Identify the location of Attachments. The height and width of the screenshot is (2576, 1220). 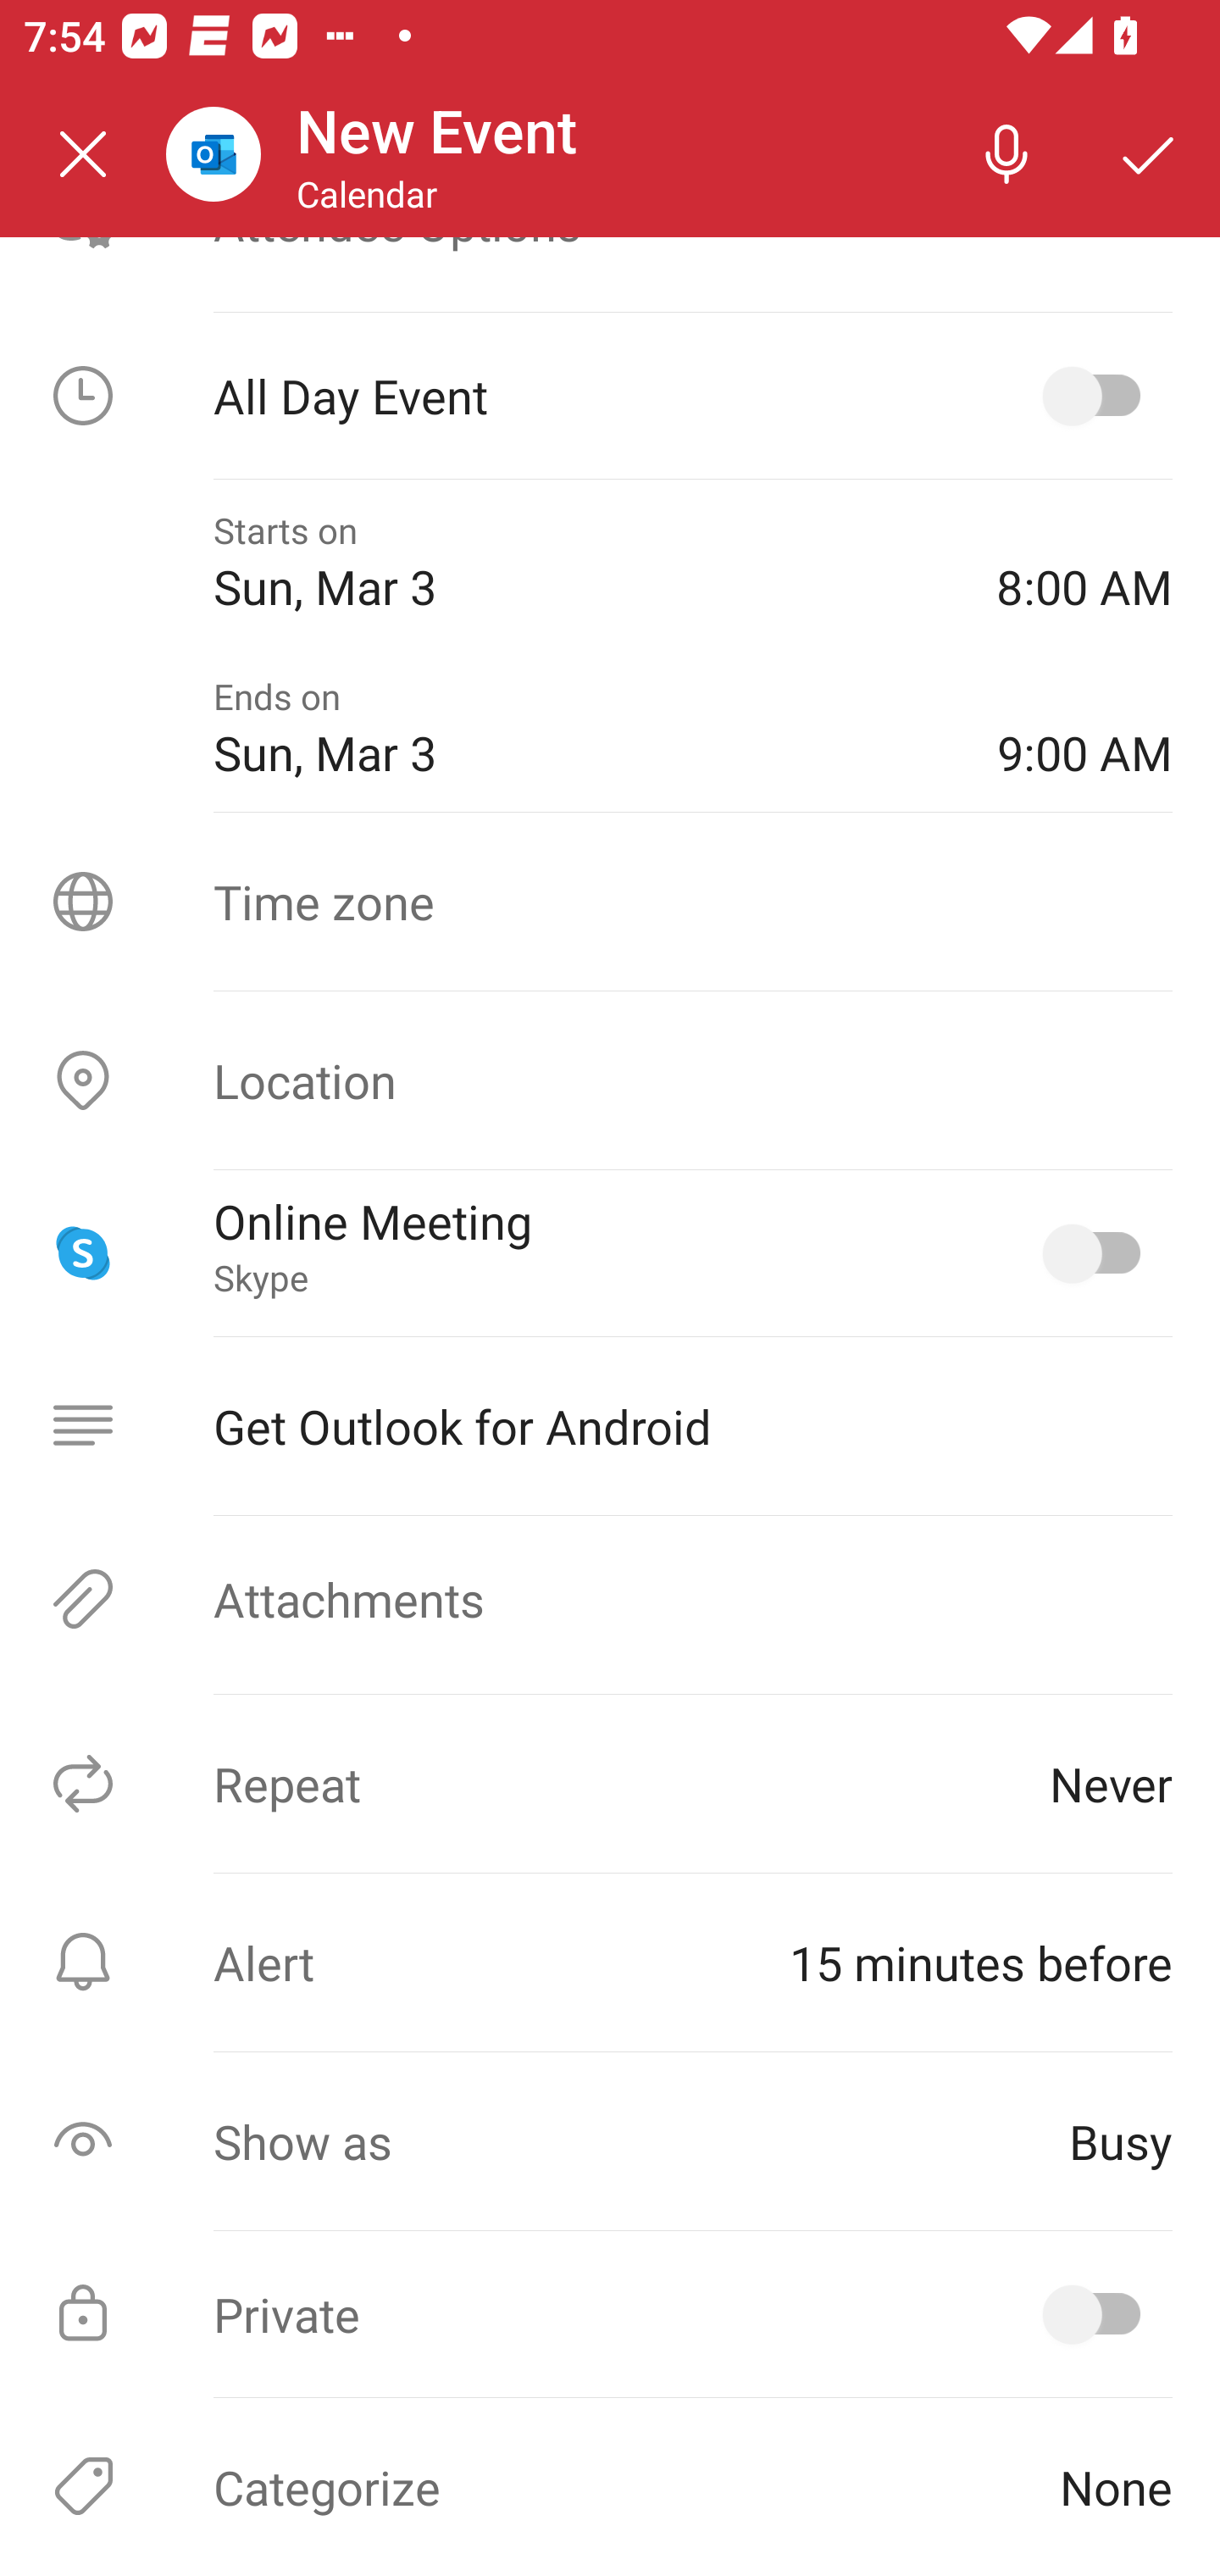
(610, 1598).